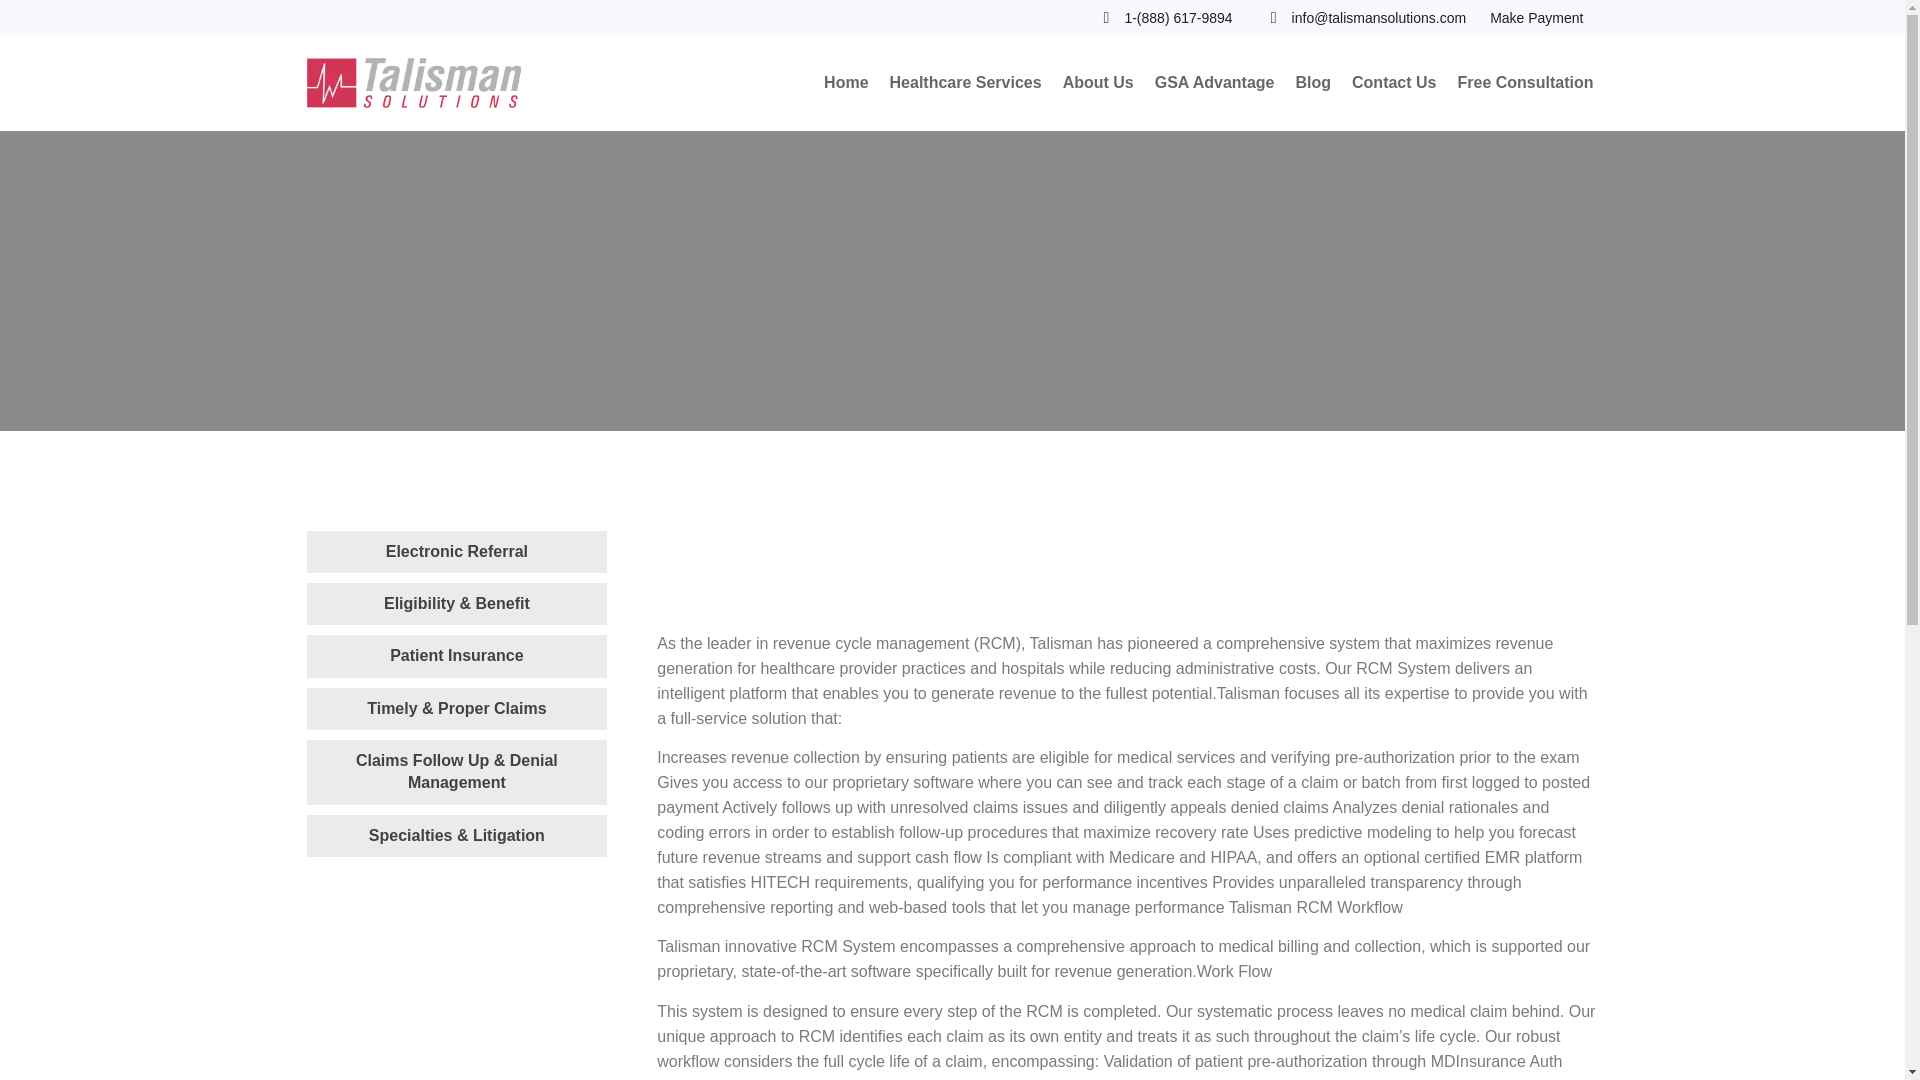 The image size is (1920, 1080). I want to click on Healthcare Services, so click(966, 84).